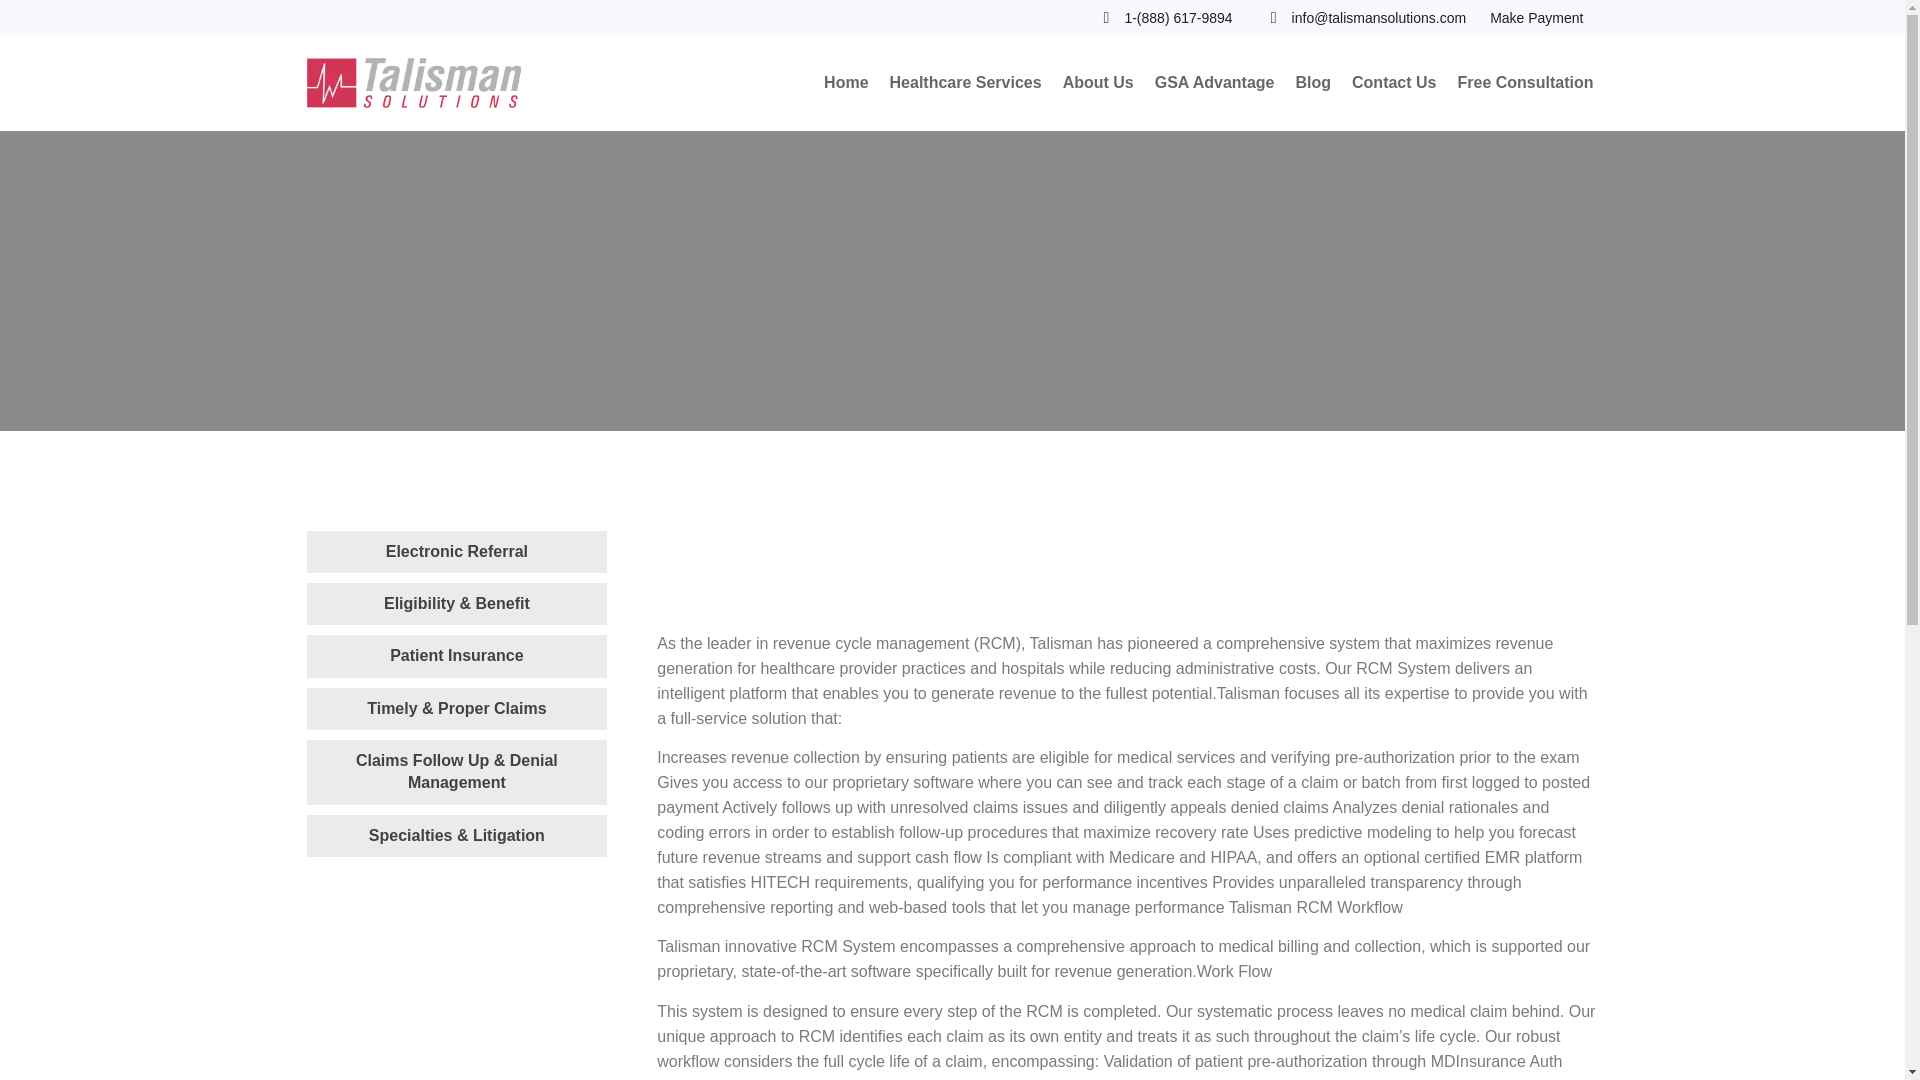 The image size is (1920, 1080). I want to click on Healthcare Services, so click(966, 84).